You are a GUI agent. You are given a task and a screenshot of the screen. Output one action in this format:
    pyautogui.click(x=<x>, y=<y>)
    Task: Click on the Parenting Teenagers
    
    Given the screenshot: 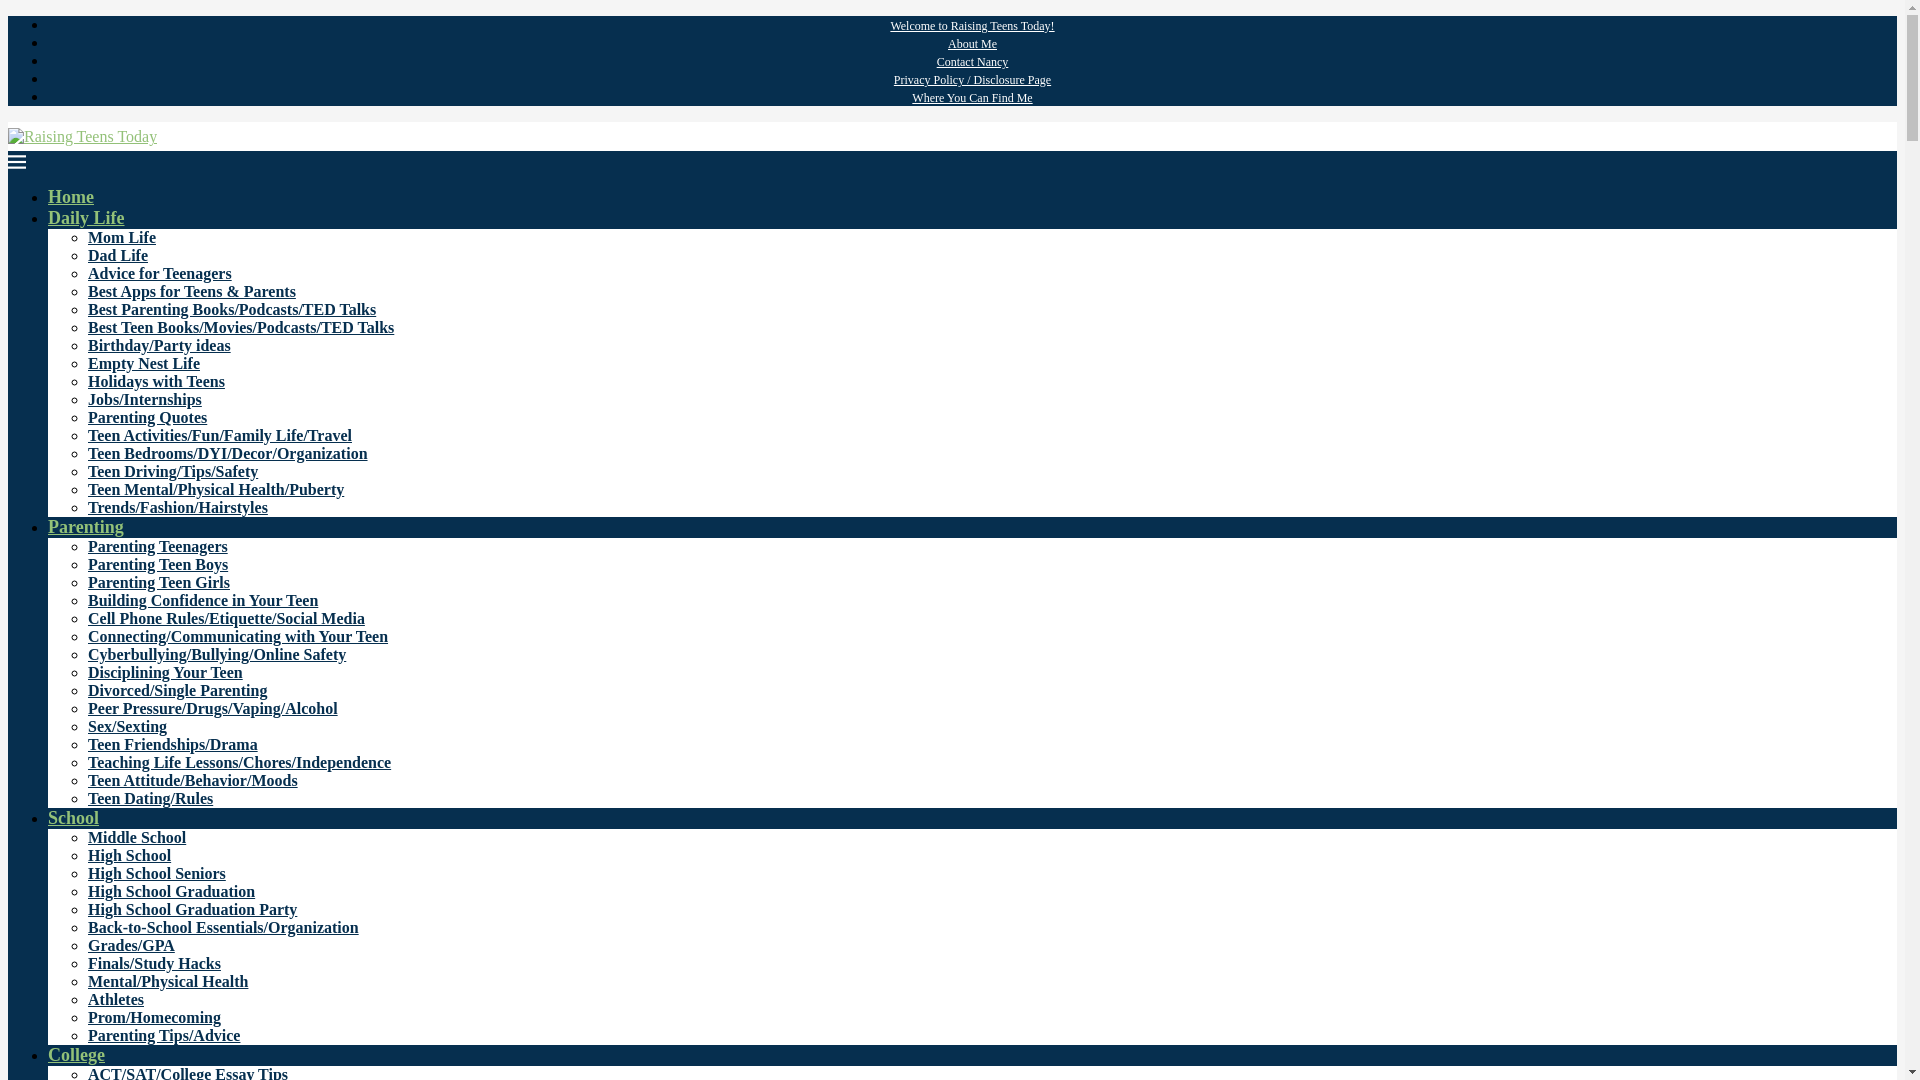 What is the action you would take?
    pyautogui.click(x=158, y=546)
    